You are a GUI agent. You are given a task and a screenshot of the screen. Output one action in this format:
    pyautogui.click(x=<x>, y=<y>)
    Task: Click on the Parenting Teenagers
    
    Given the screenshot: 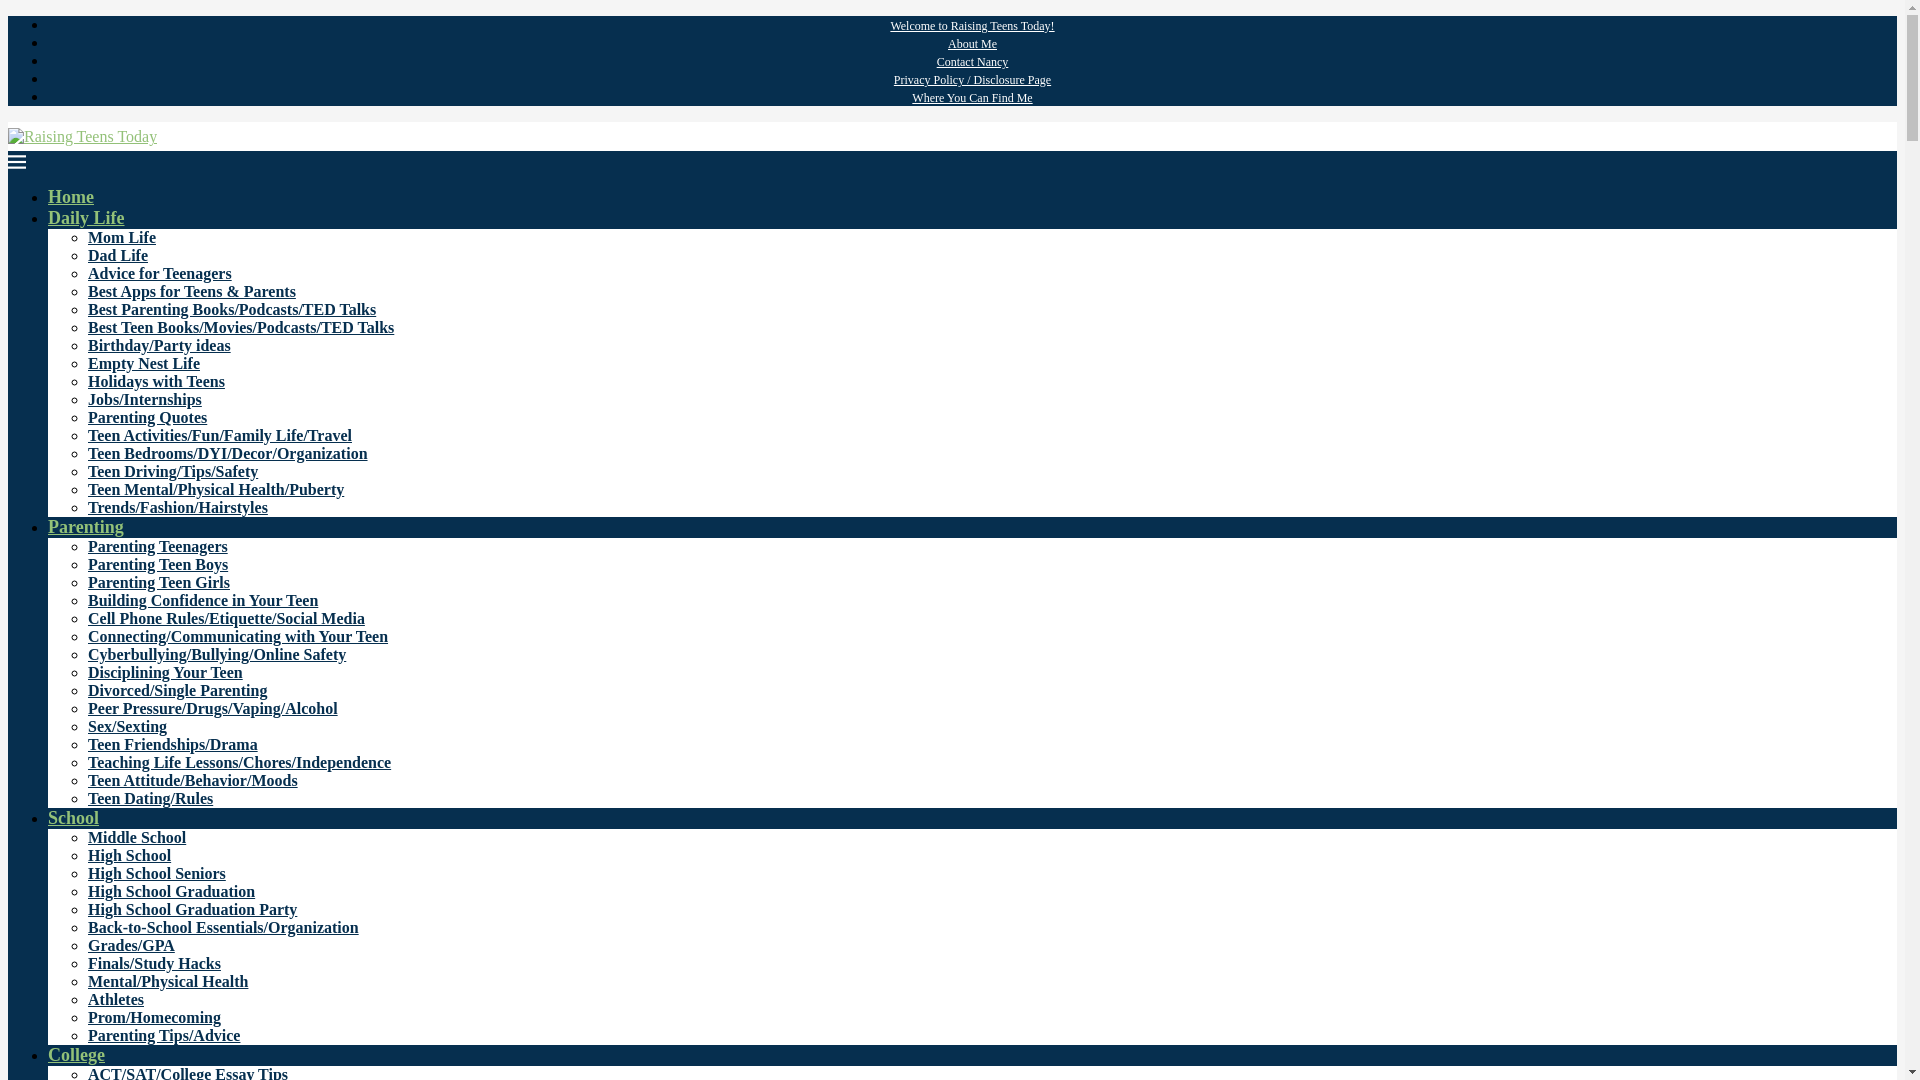 What is the action you would take?
    pyautogui.click(x=158, y=546)
    